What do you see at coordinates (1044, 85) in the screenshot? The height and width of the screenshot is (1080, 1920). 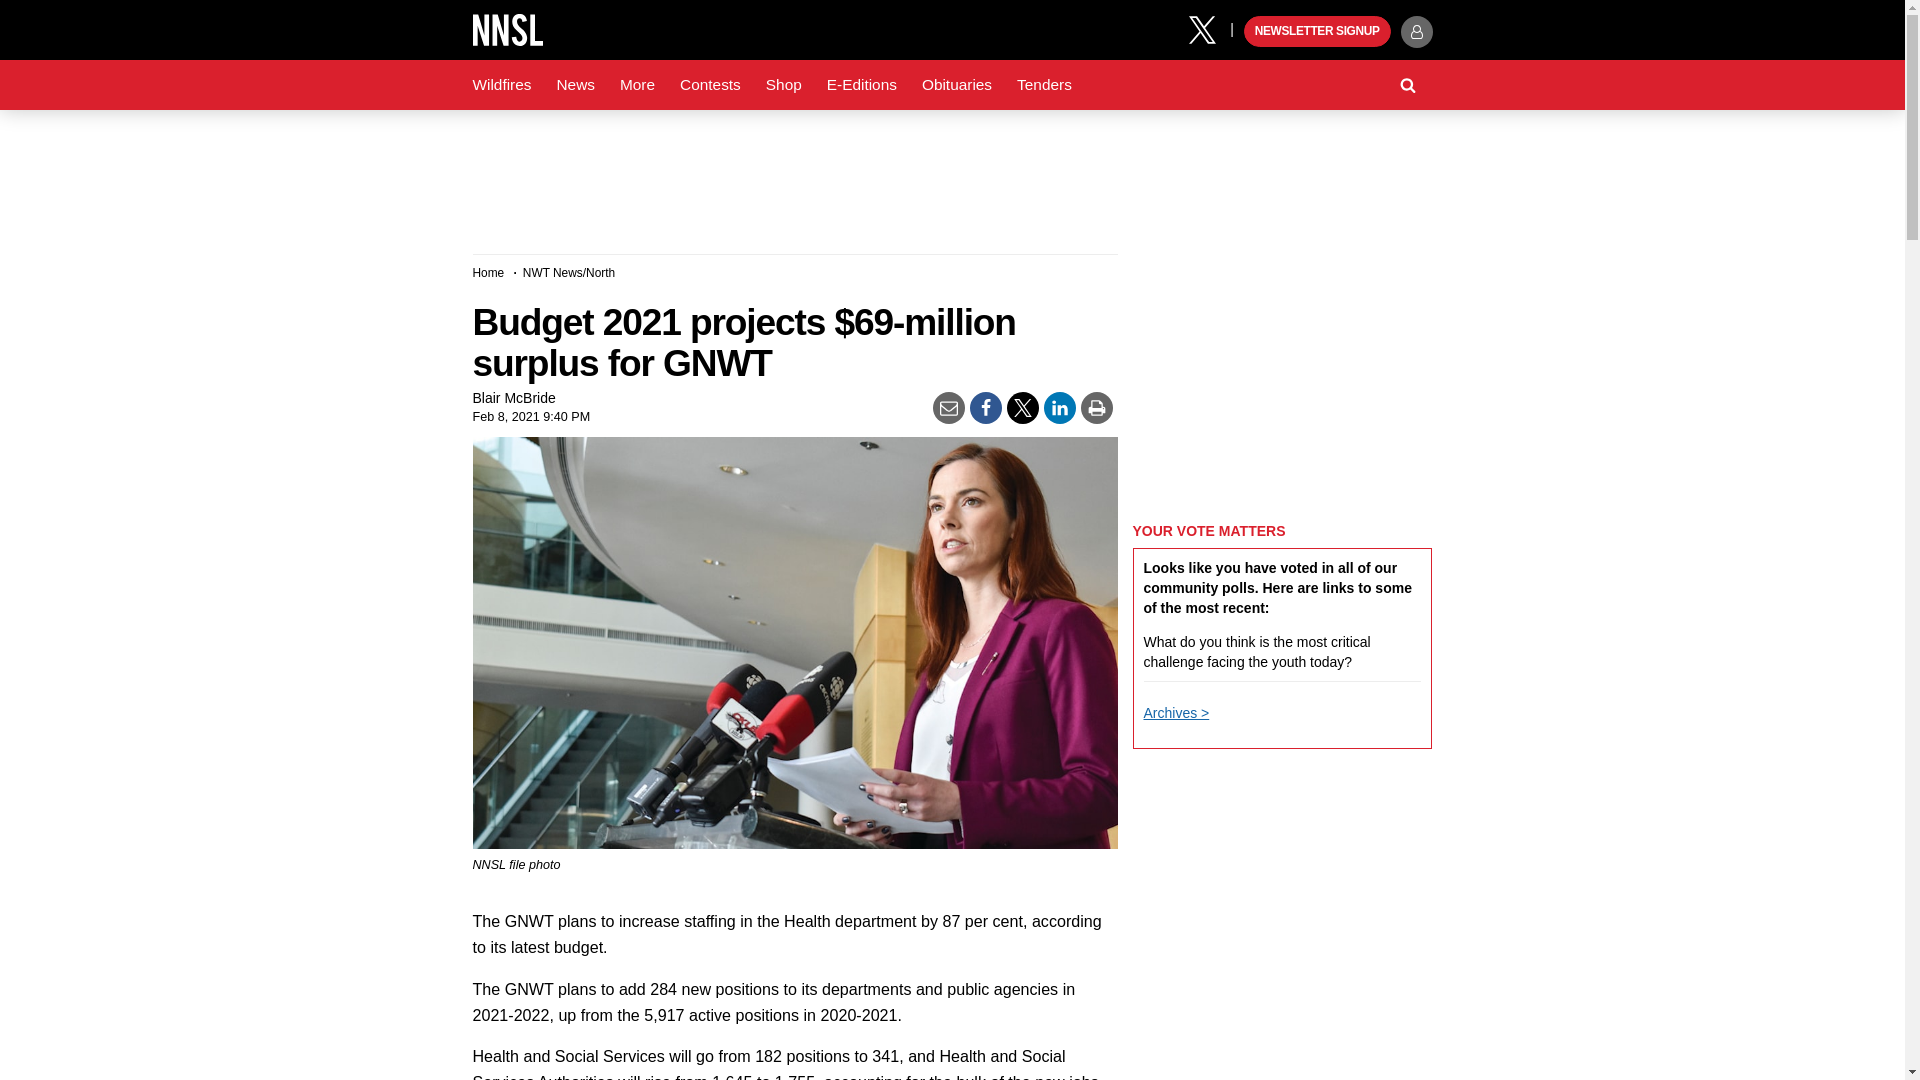 I see `Tenders` at bounding box center [1044, 85].